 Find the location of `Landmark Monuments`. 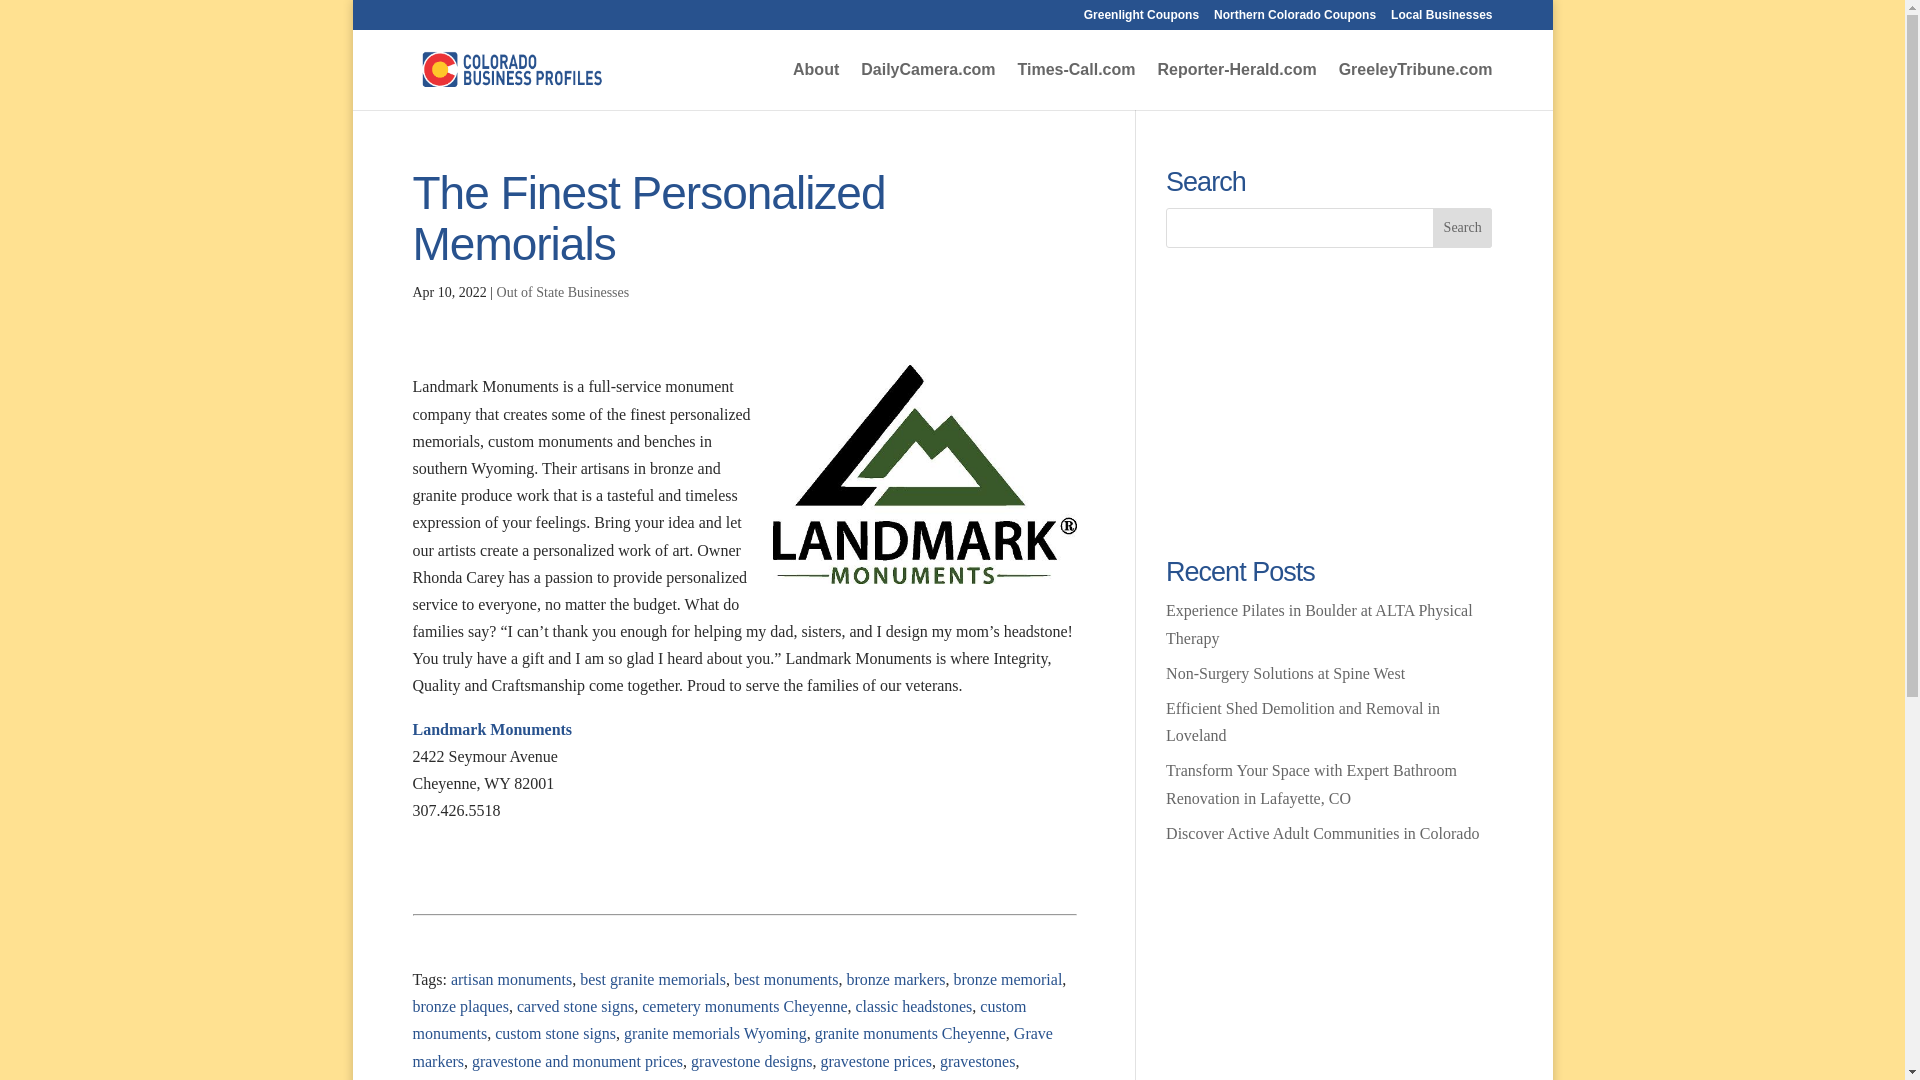

Landmark Monuments is located at coordinates (492, 729).